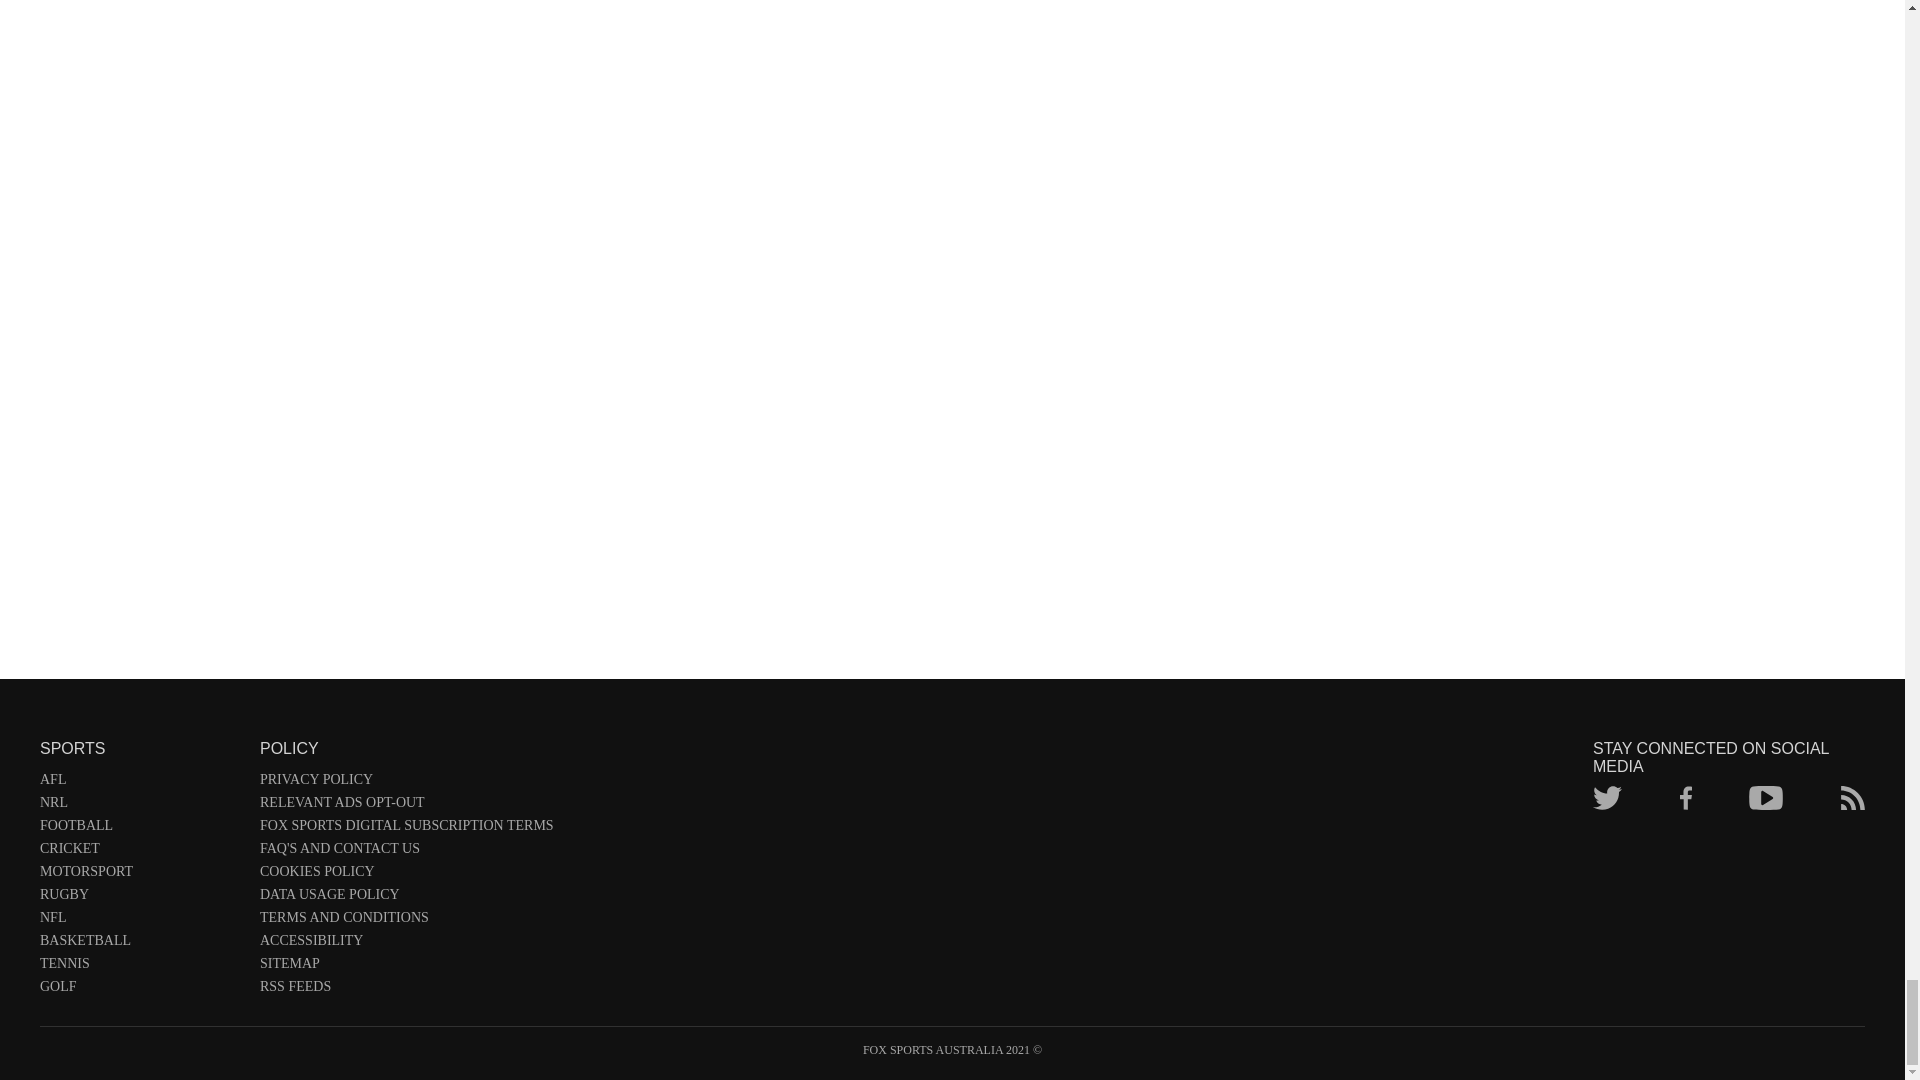 The image size is (1920, 1080). What do you see at coordinates (406, 944) in the screenshot?
I see `ACCESSIBILITY` at bounding box center [406, 944].